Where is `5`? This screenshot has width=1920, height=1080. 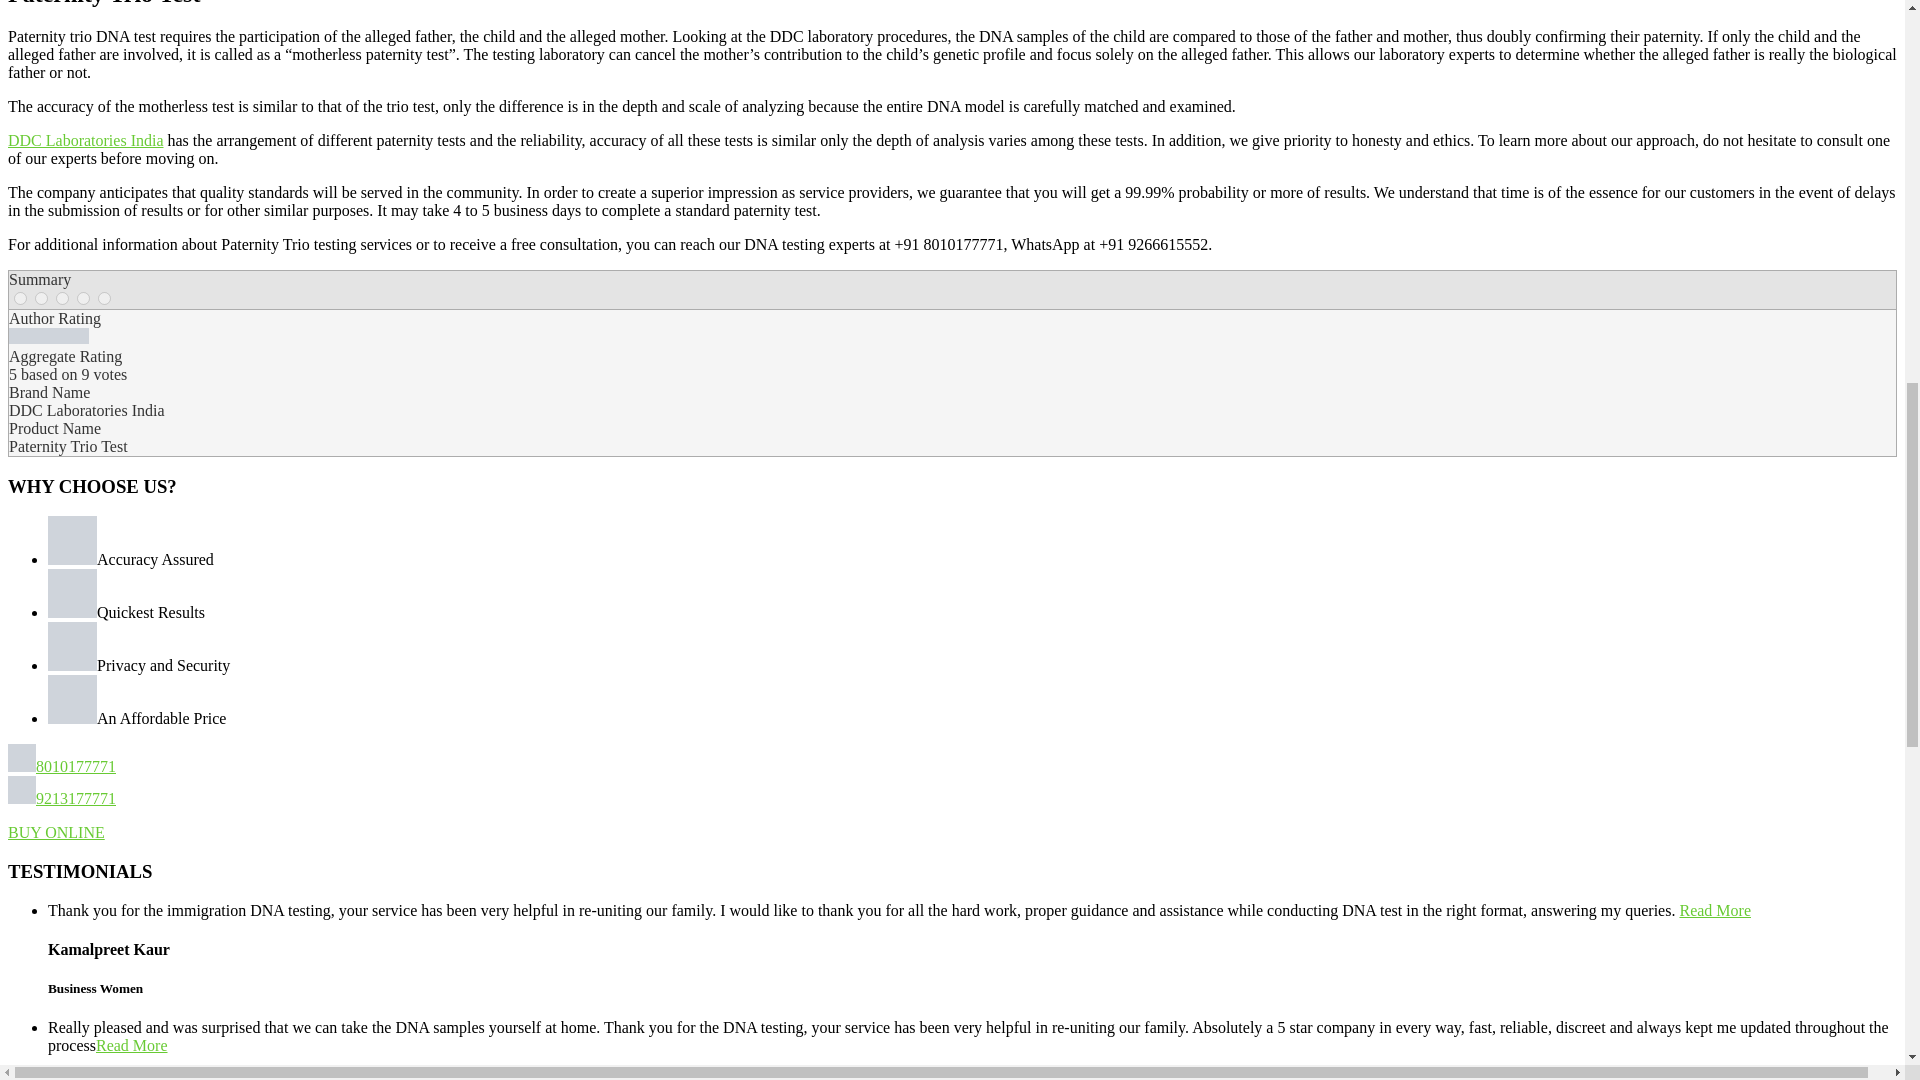 5 is located at coordinates (104, 298).